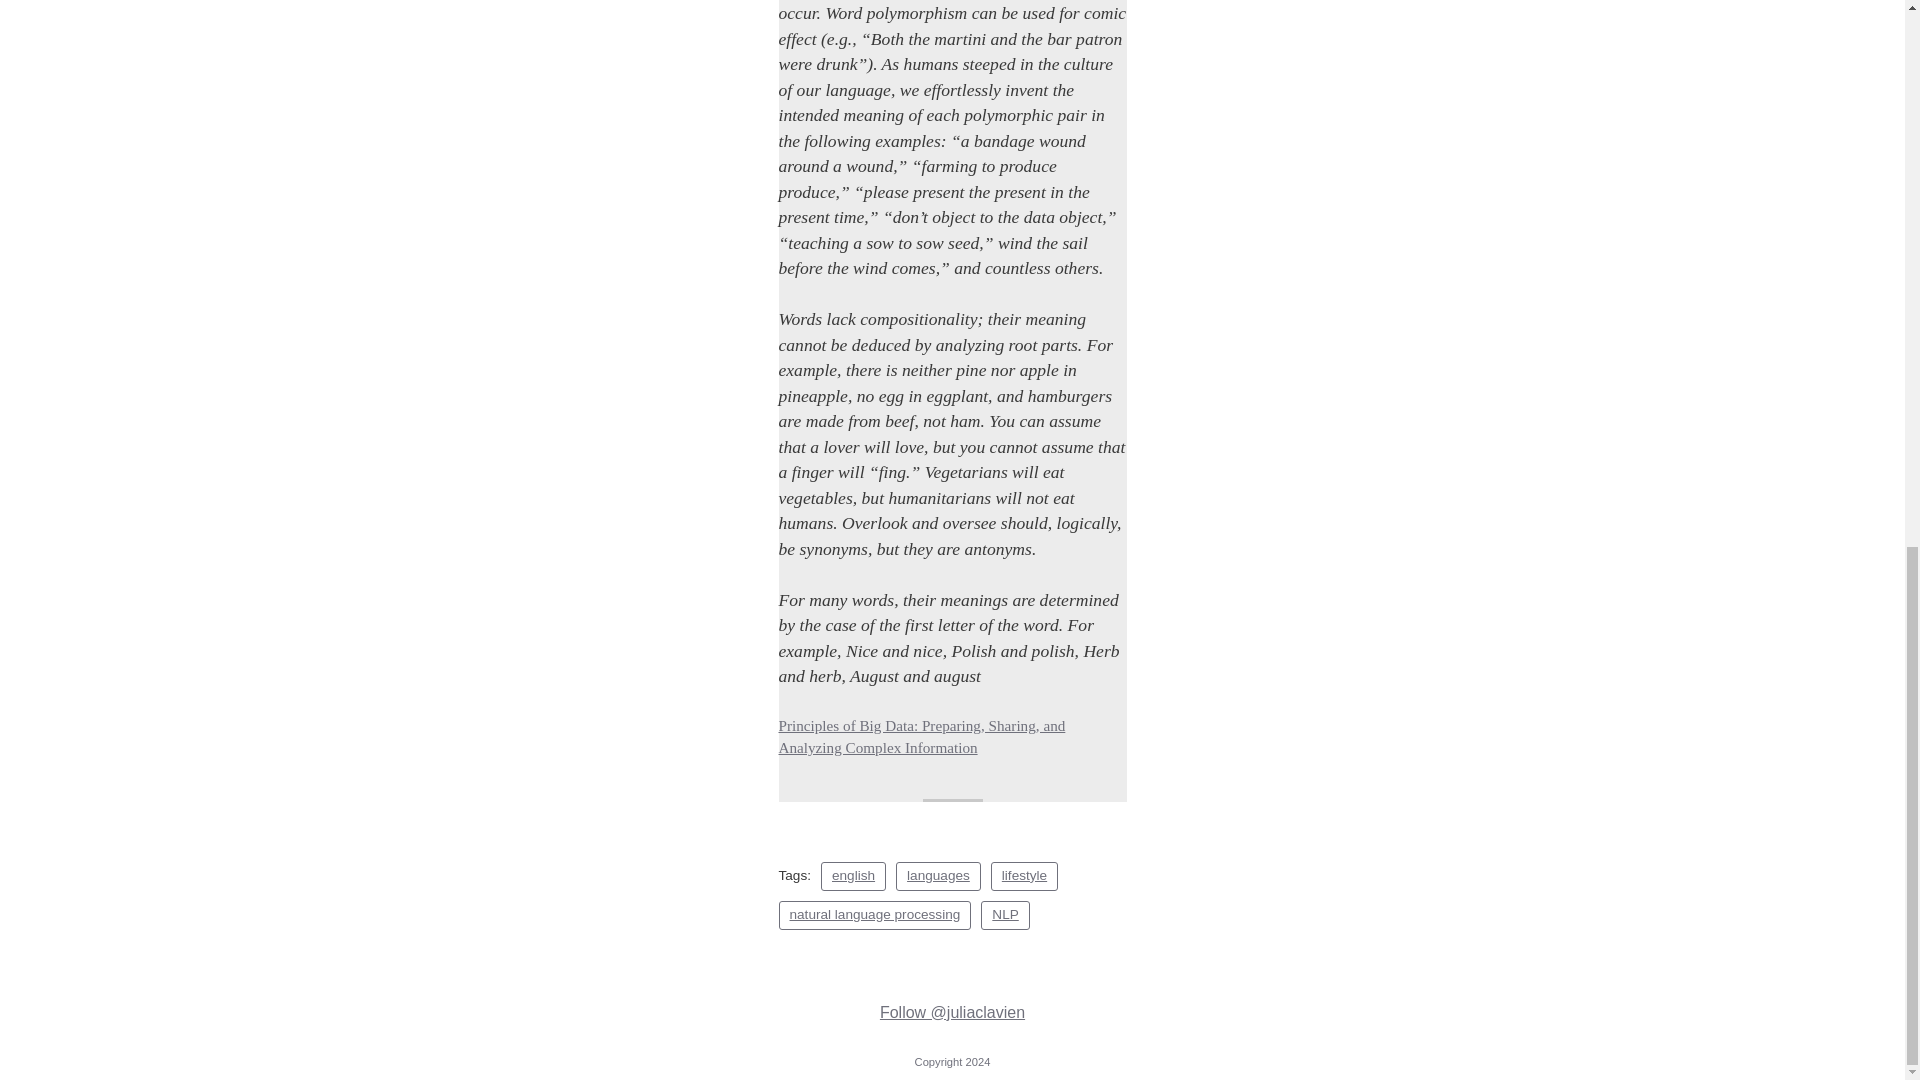 The width and height of the screenshot is (1920, 1080). I want to click on english, so click(853, 876).